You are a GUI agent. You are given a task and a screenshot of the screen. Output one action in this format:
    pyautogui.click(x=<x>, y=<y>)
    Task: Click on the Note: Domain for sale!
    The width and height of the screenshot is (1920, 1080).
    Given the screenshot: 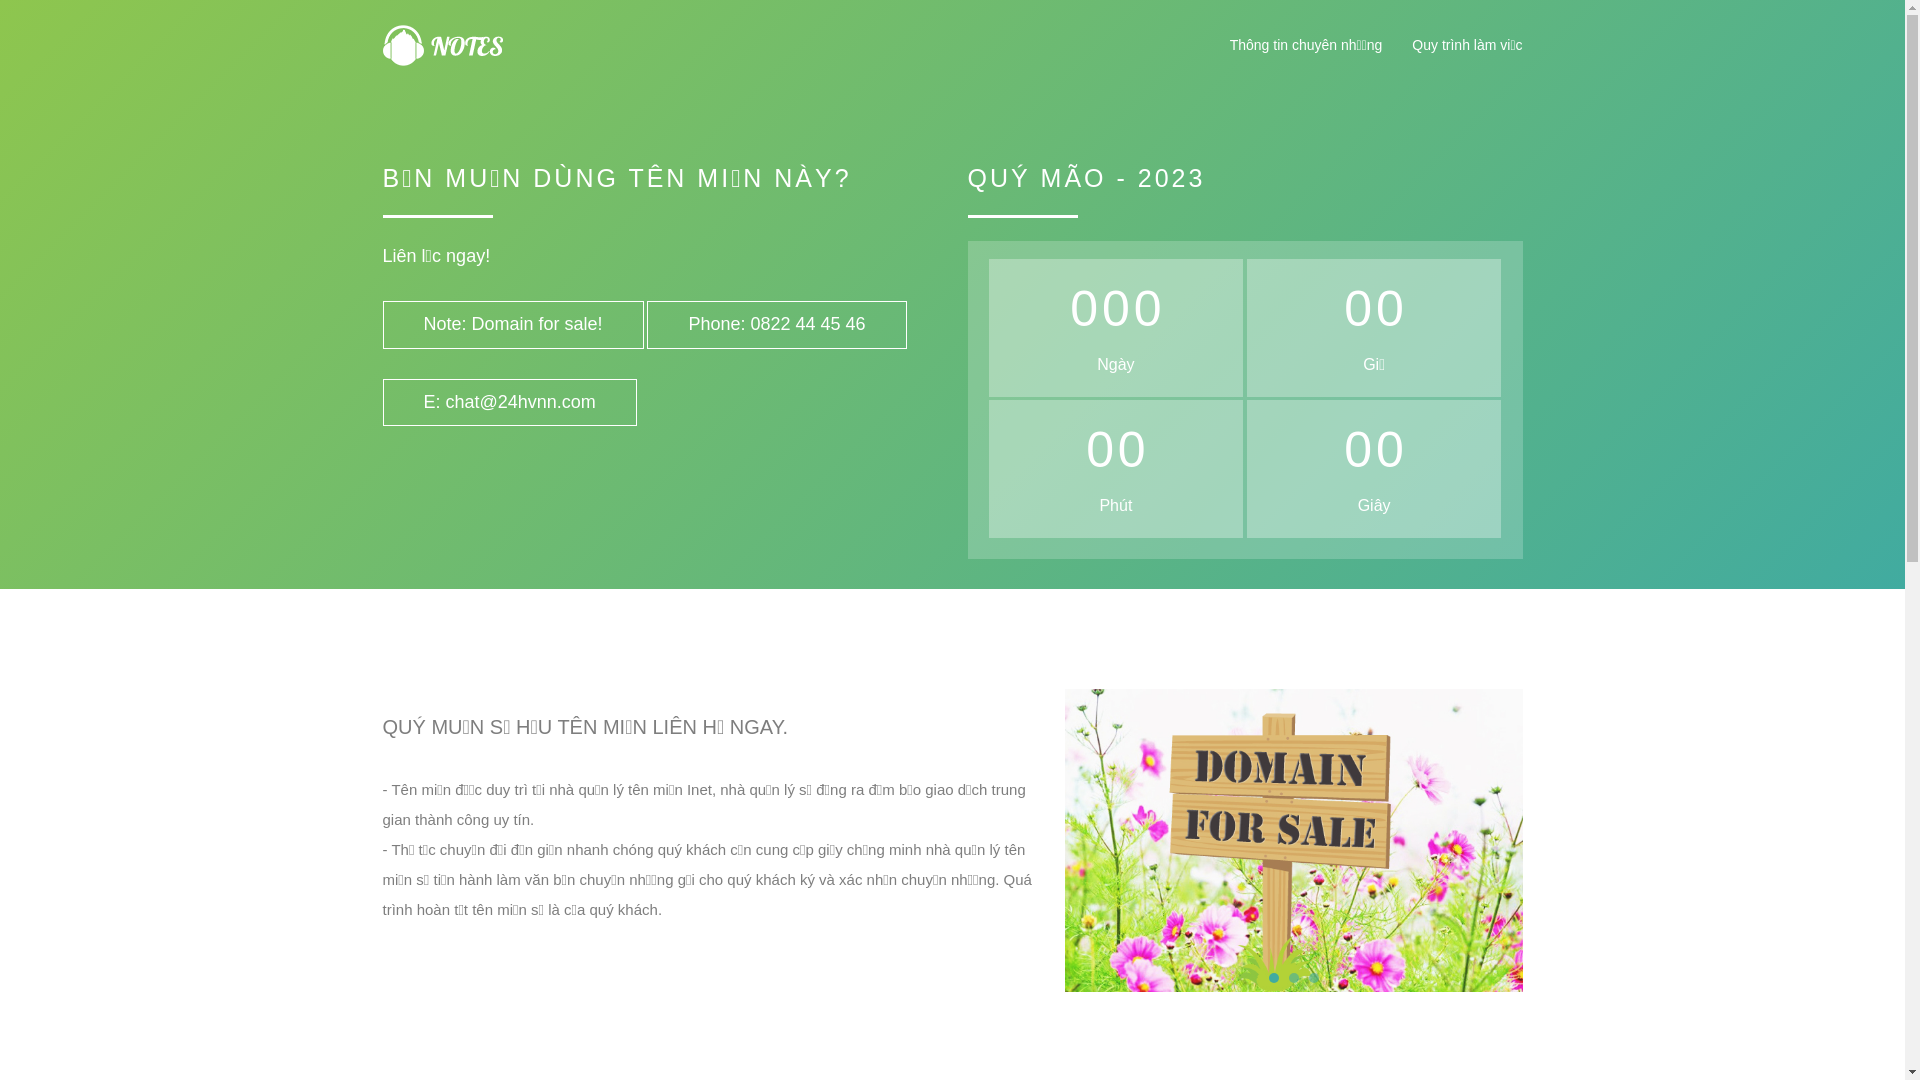 What is the action you would take?
    pyautogui.click(x=512, y=325)
    